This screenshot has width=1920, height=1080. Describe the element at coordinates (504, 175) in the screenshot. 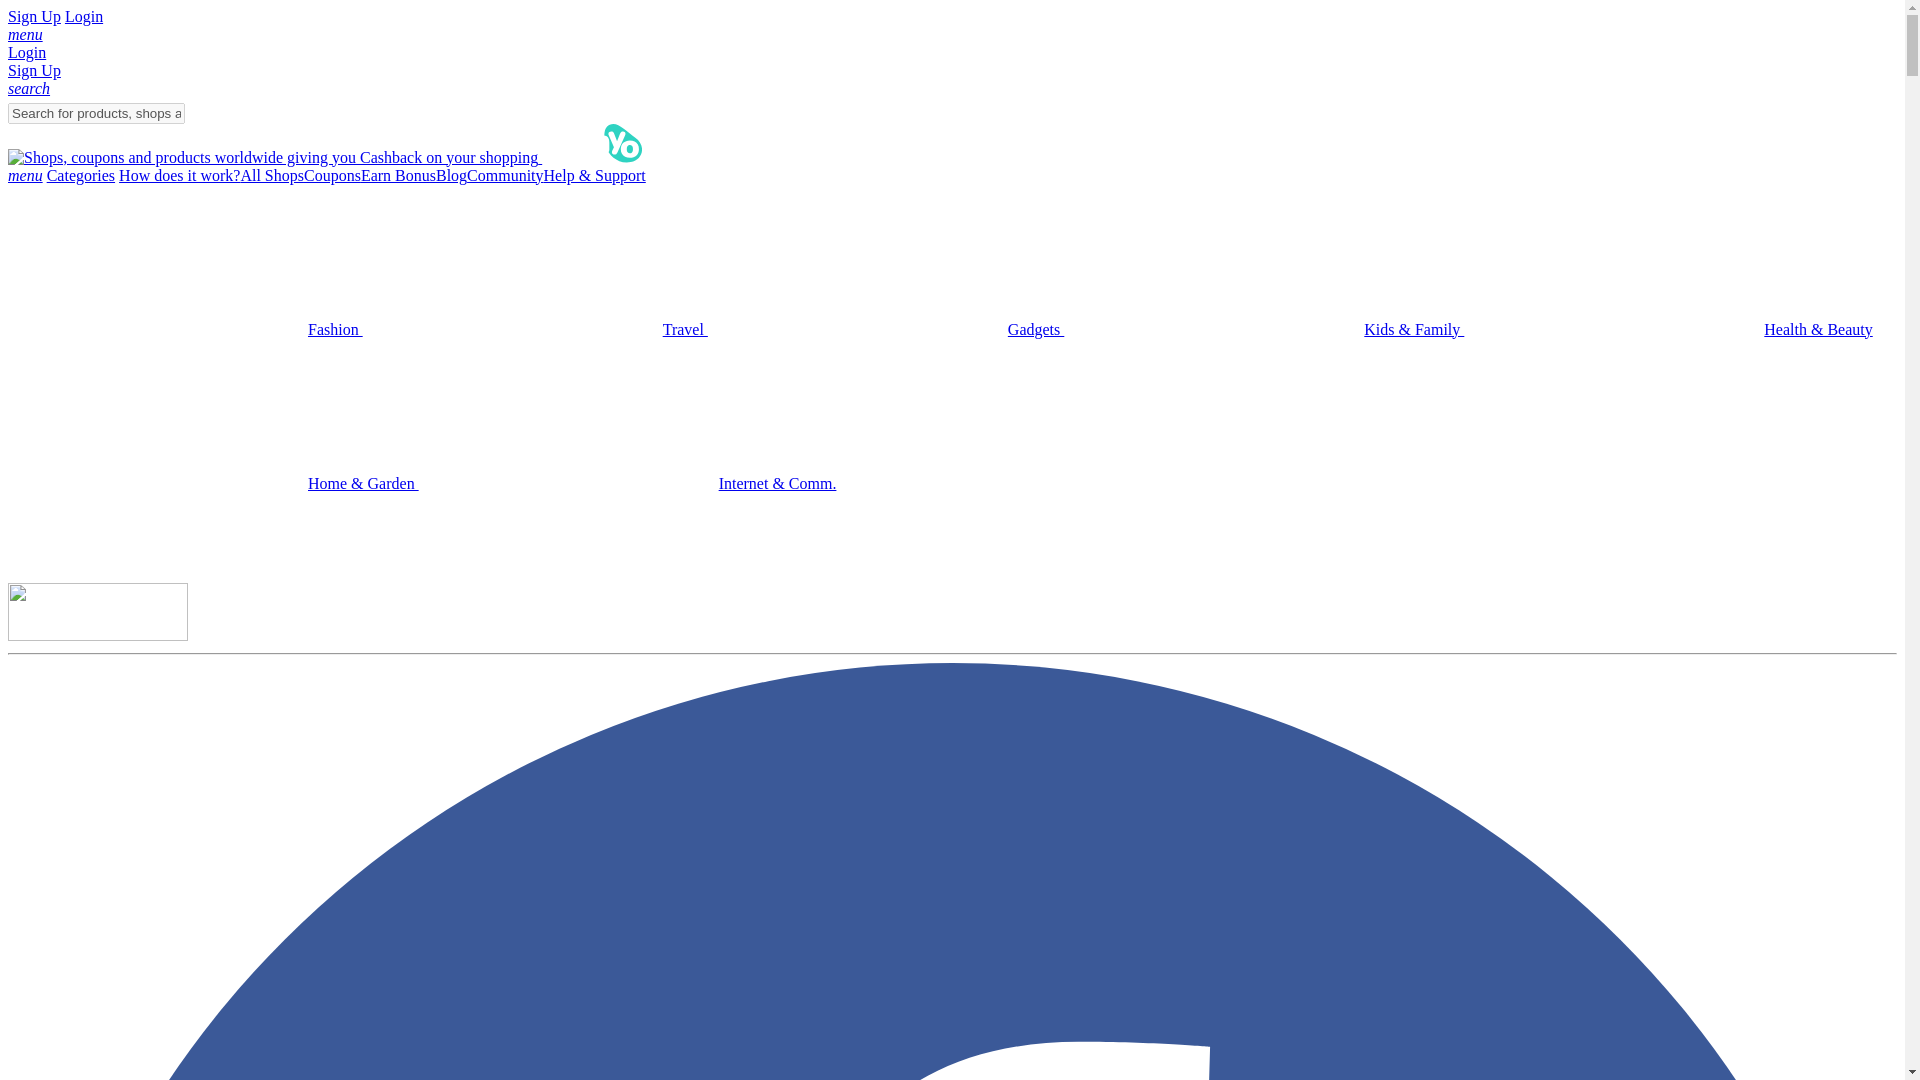

I see `Read our latest cashback news` at that location.